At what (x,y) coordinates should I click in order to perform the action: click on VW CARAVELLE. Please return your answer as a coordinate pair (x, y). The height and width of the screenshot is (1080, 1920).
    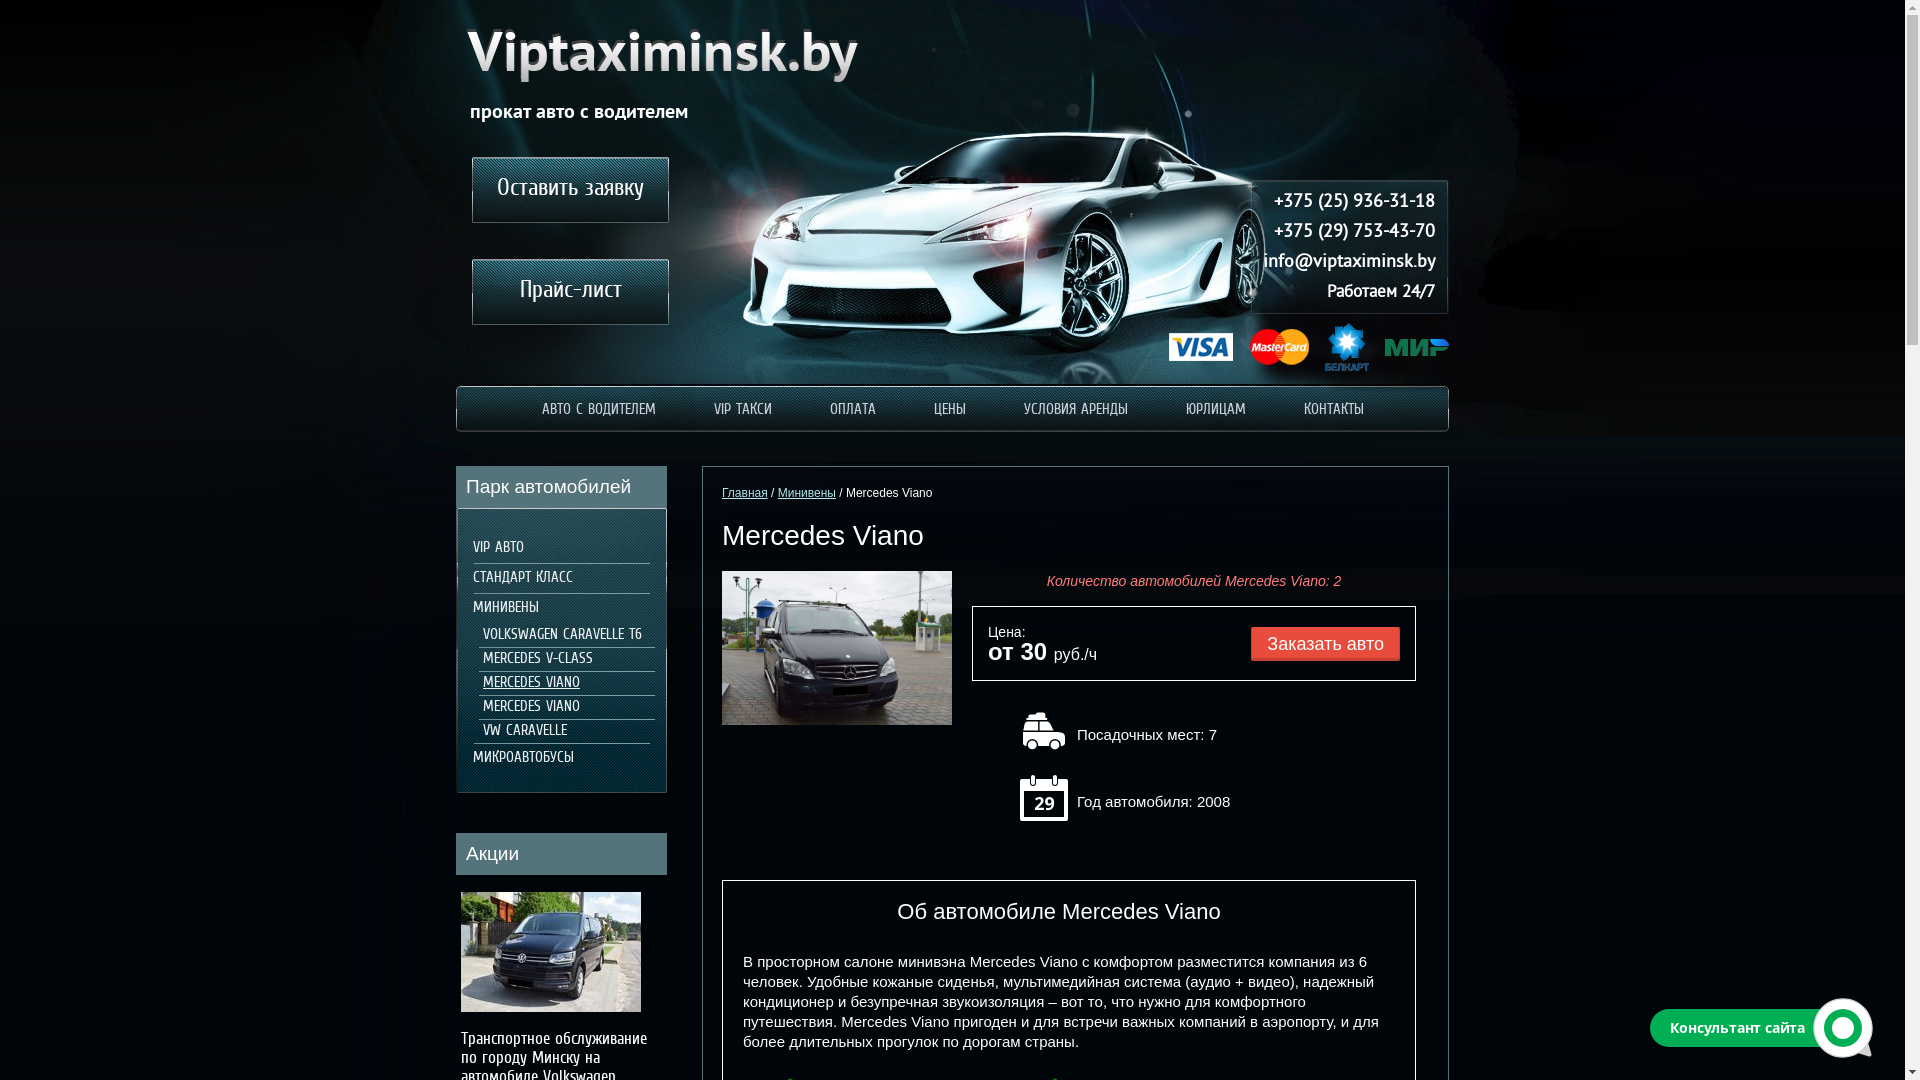
    Looking at the image, I should click on (522, 731).